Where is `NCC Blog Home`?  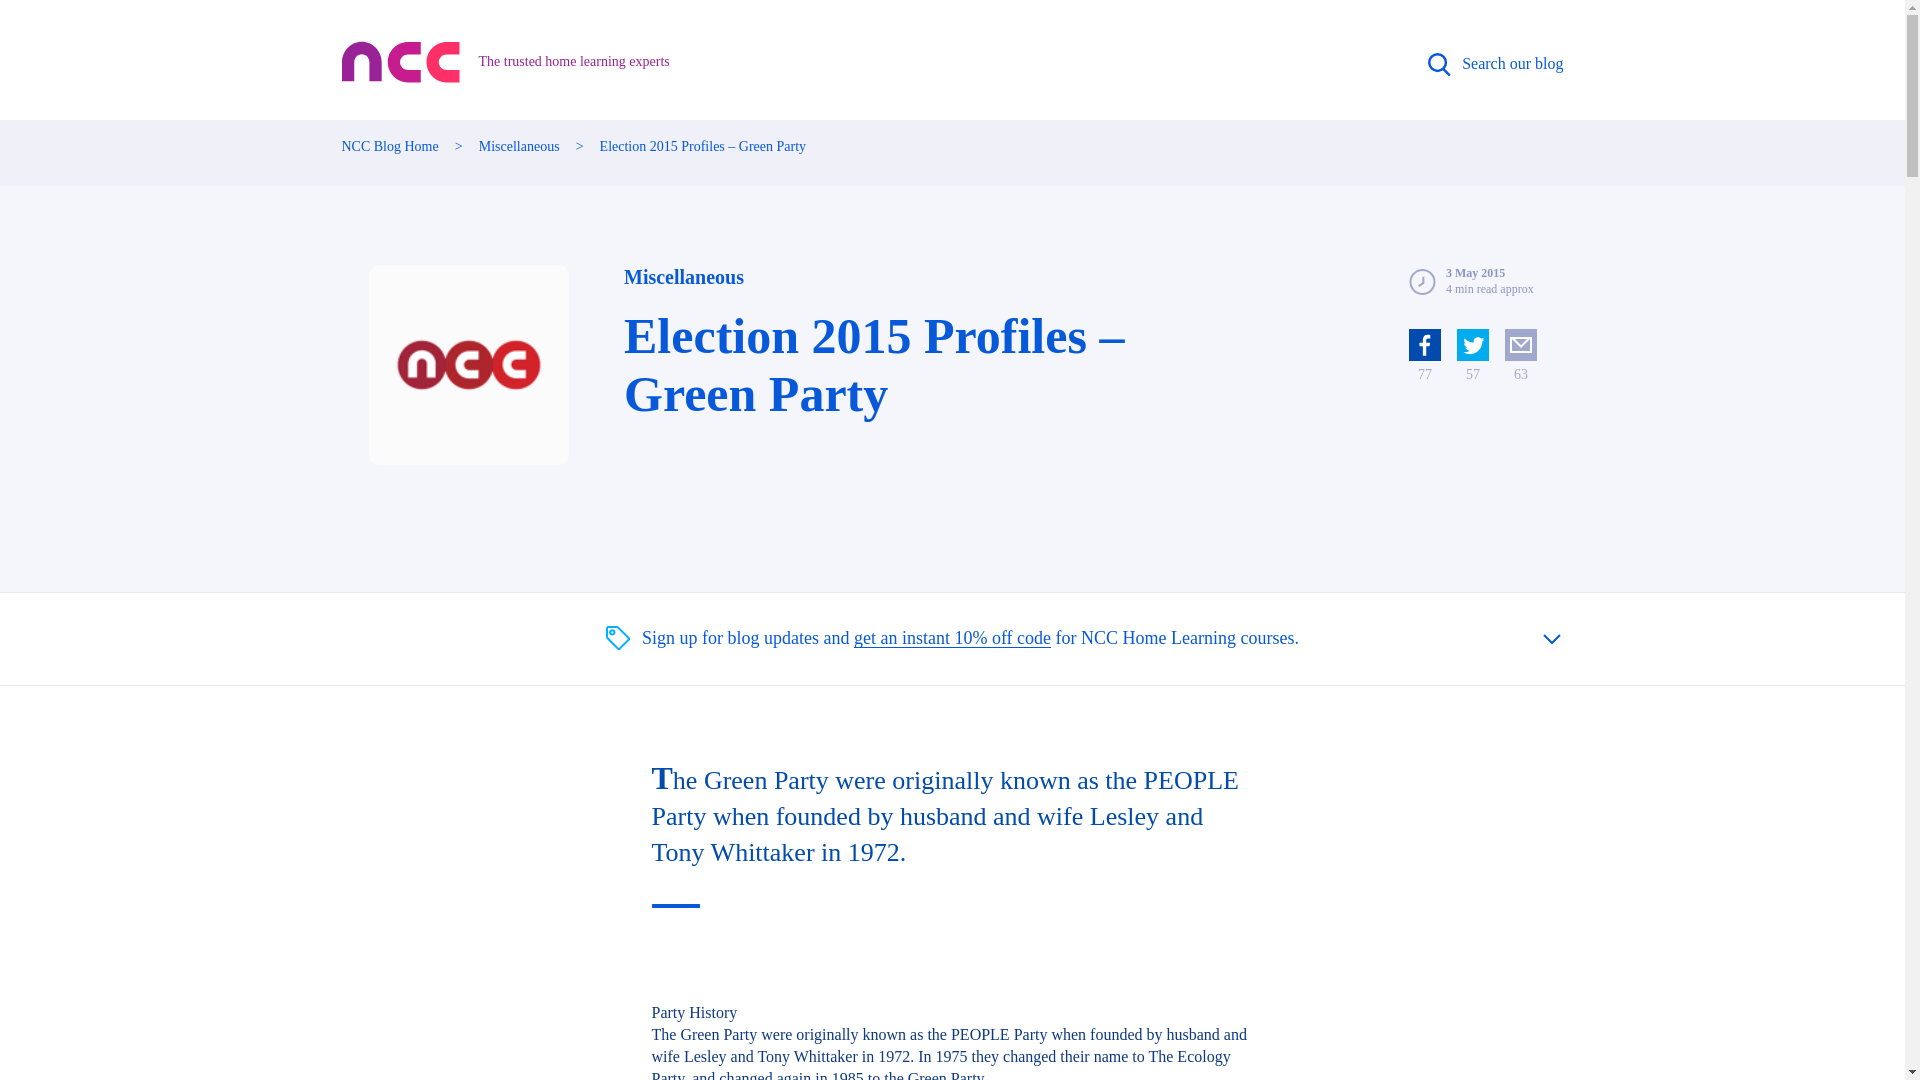 NCC Blog Home is located at coordinates (390, 146).